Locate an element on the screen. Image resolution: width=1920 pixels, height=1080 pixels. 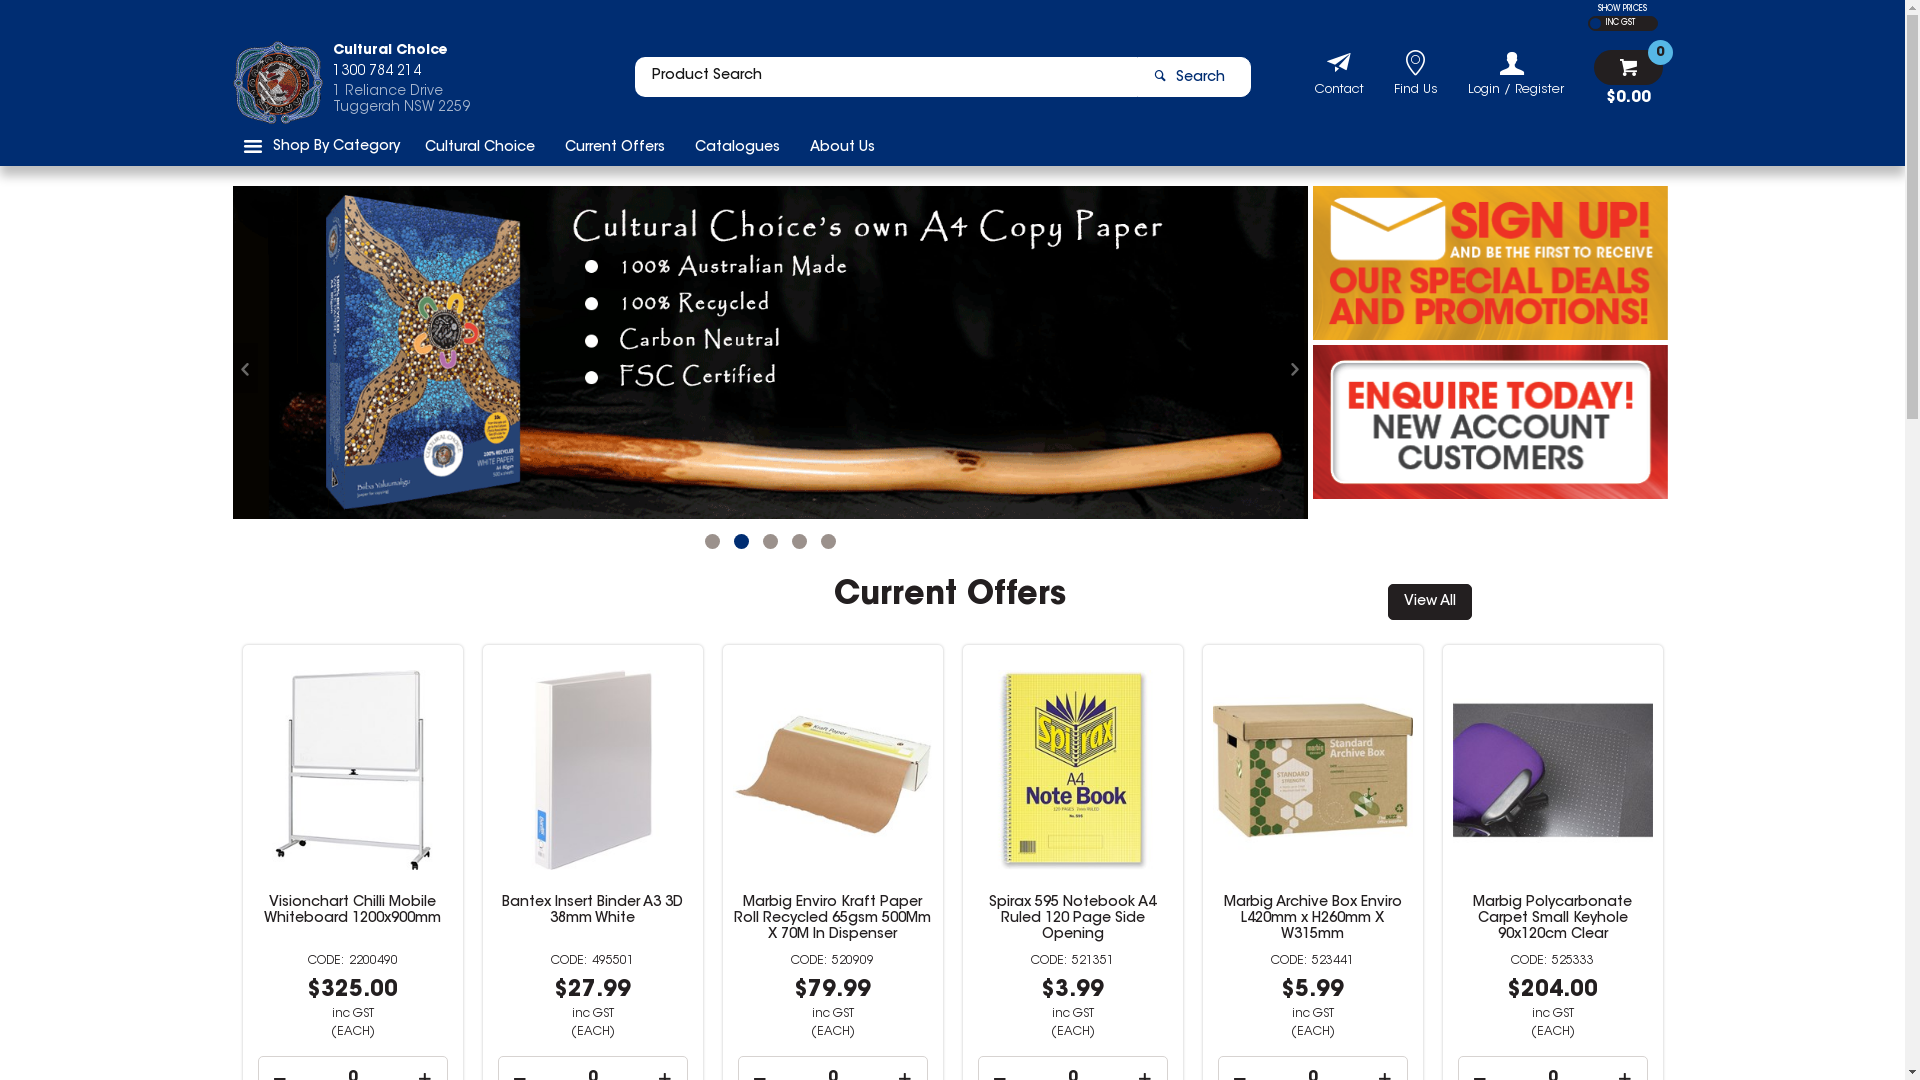
Find Us is located at coordinates (1416, 92).